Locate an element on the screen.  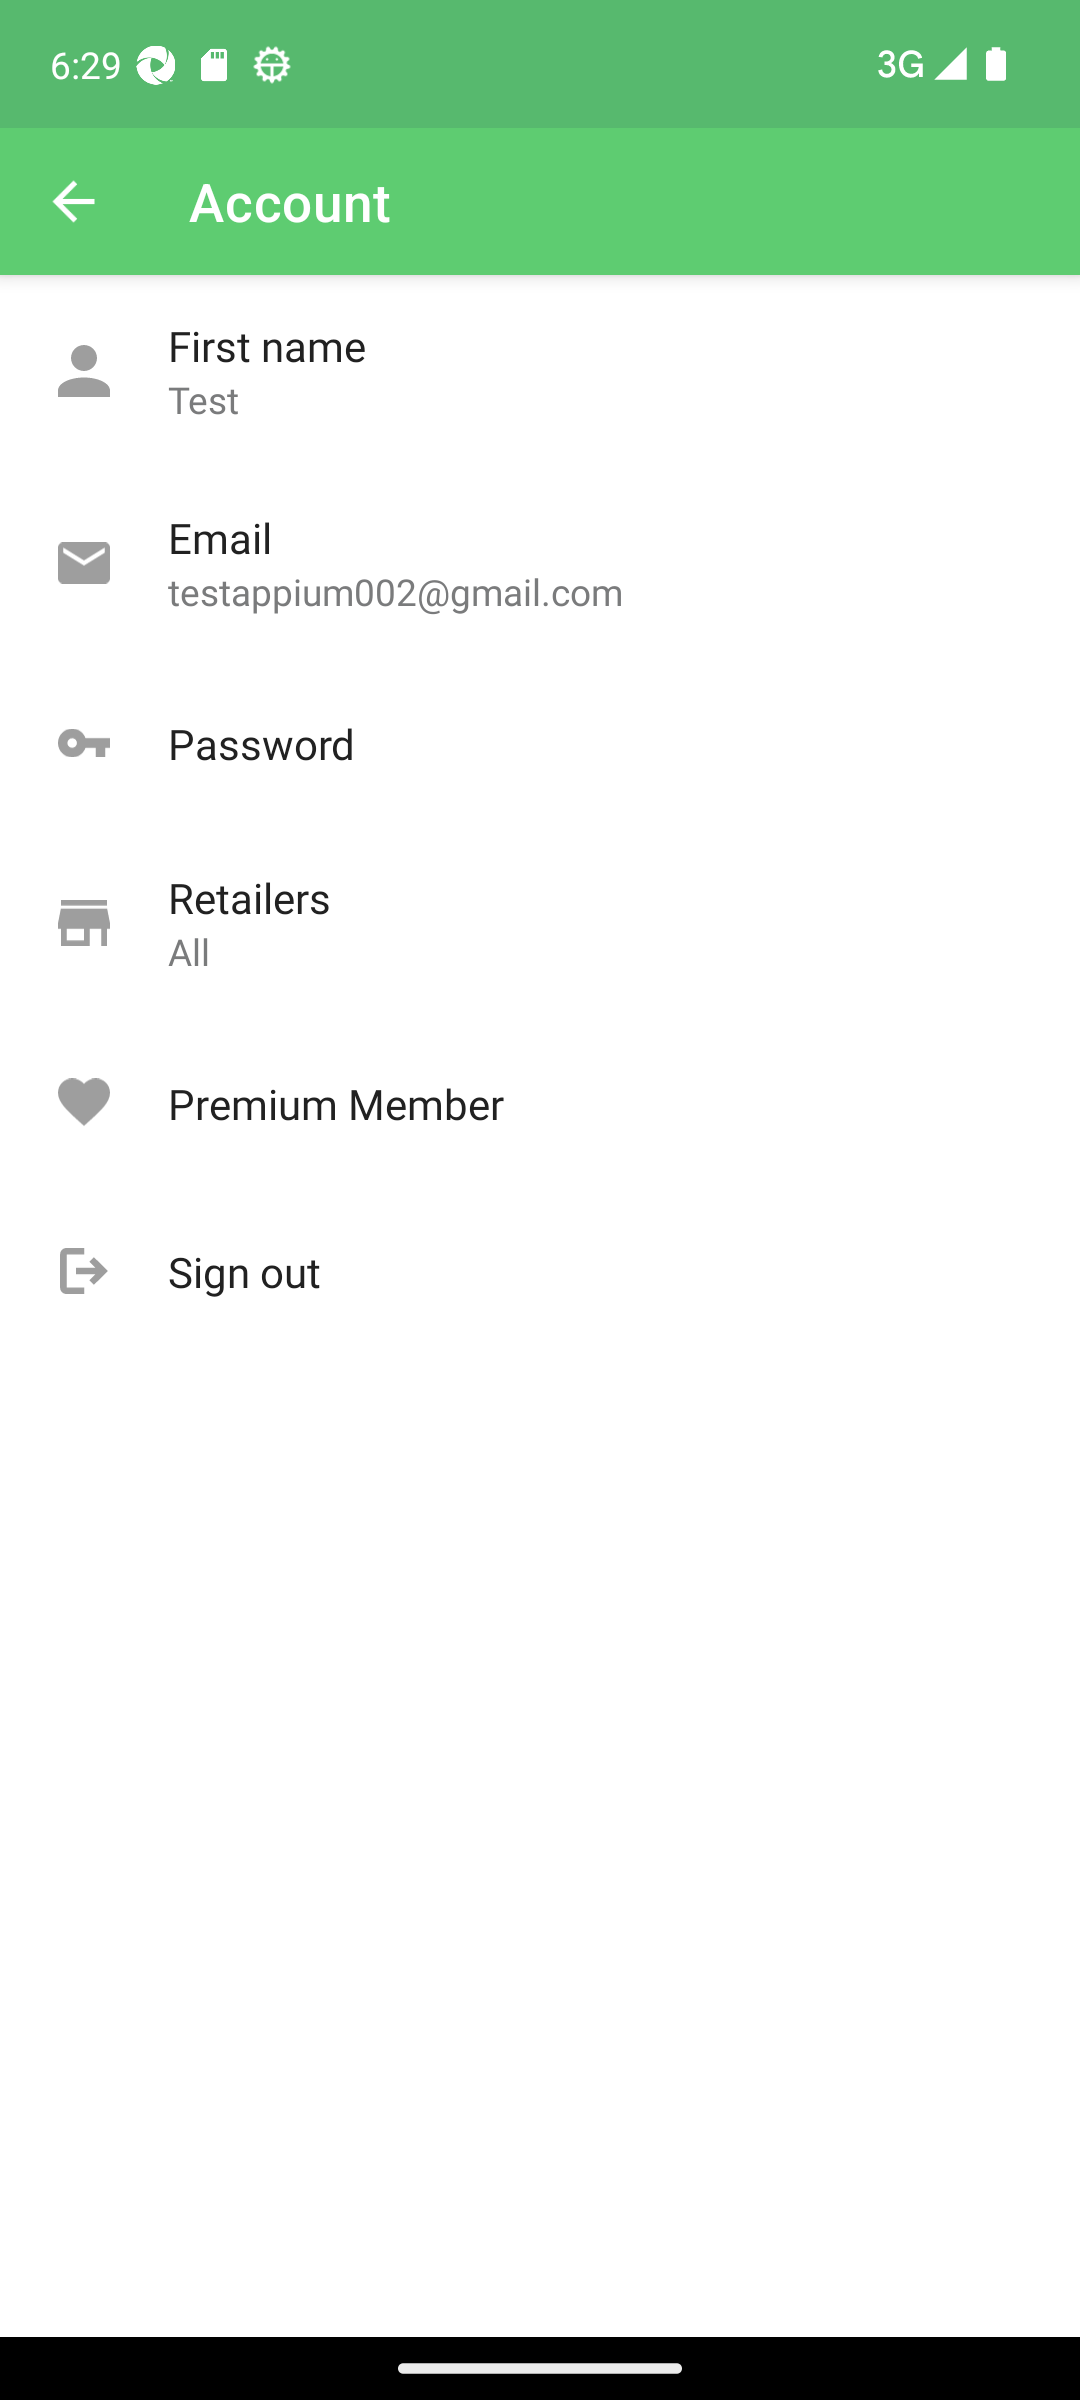
Sign out is located at coordinates (540, 1272).